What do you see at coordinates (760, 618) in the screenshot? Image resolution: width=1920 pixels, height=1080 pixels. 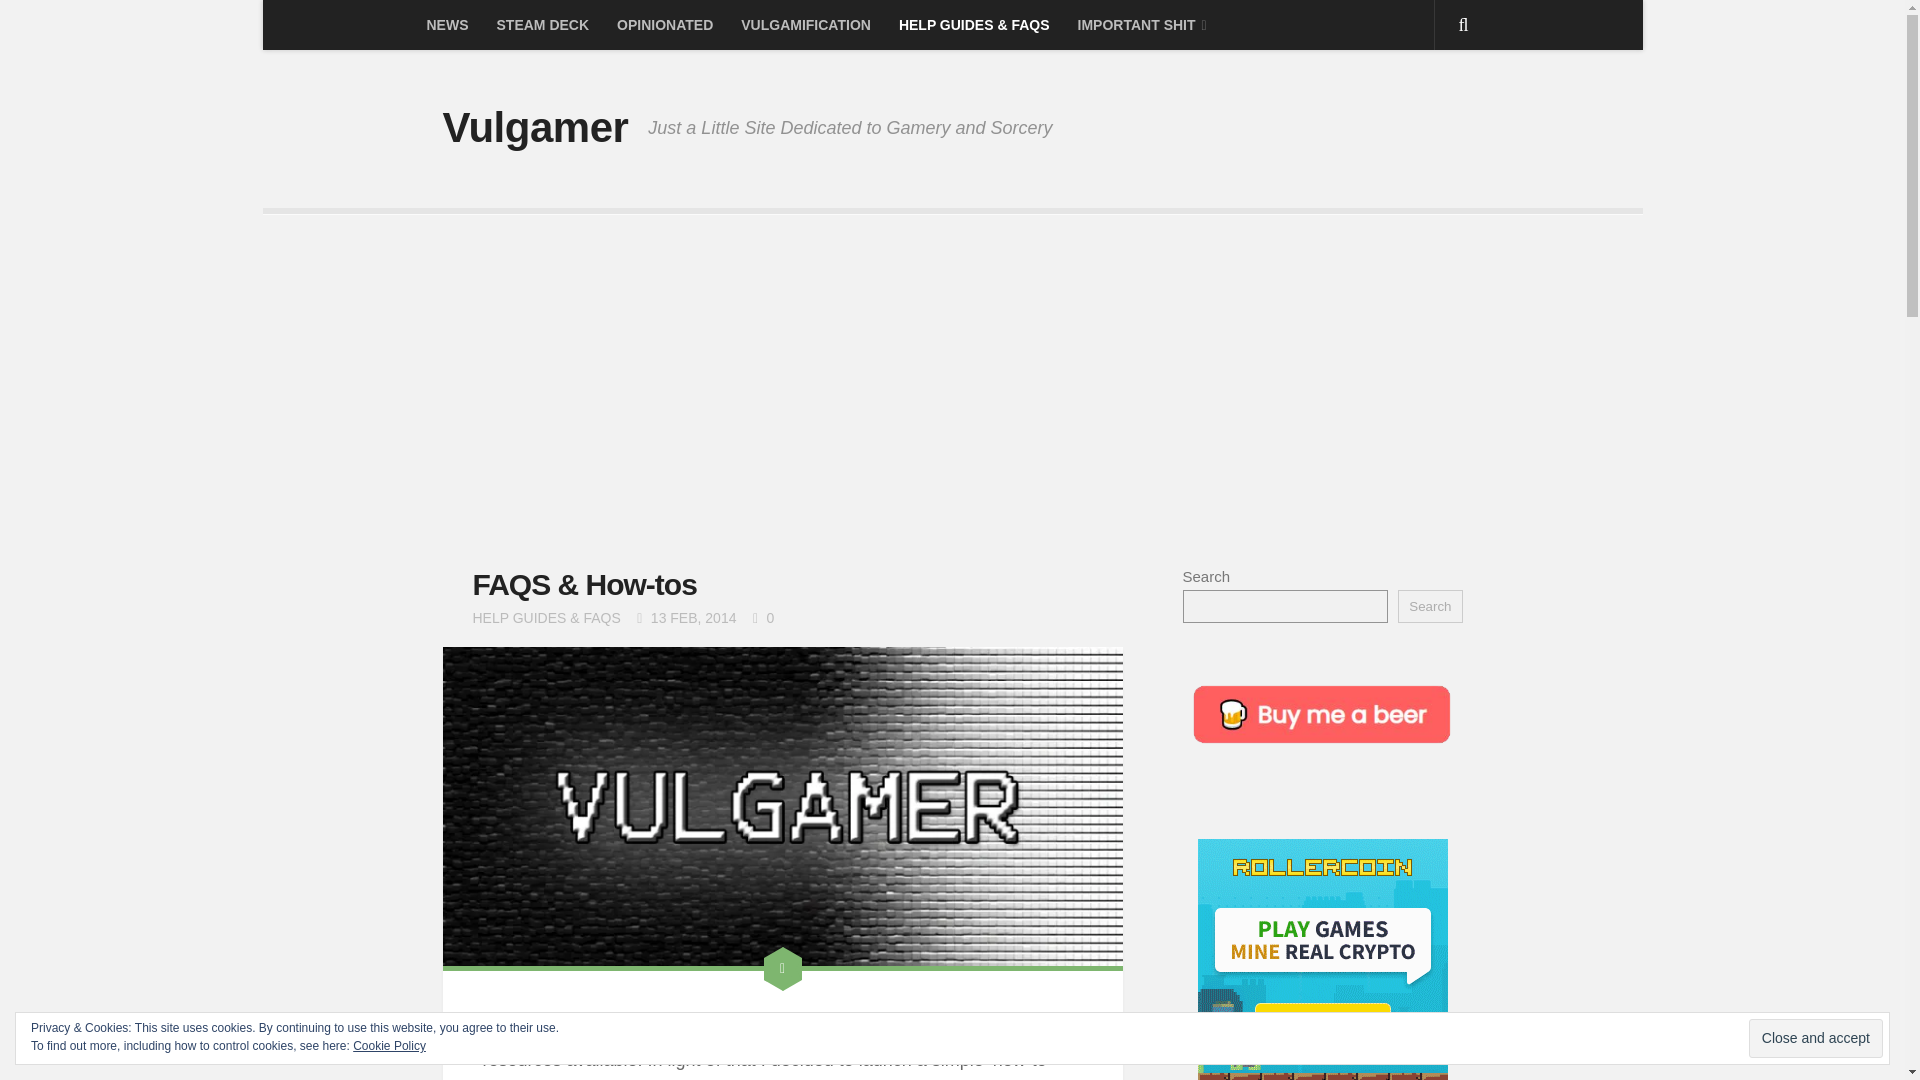 I see `0` at bounding box center [760, 618].